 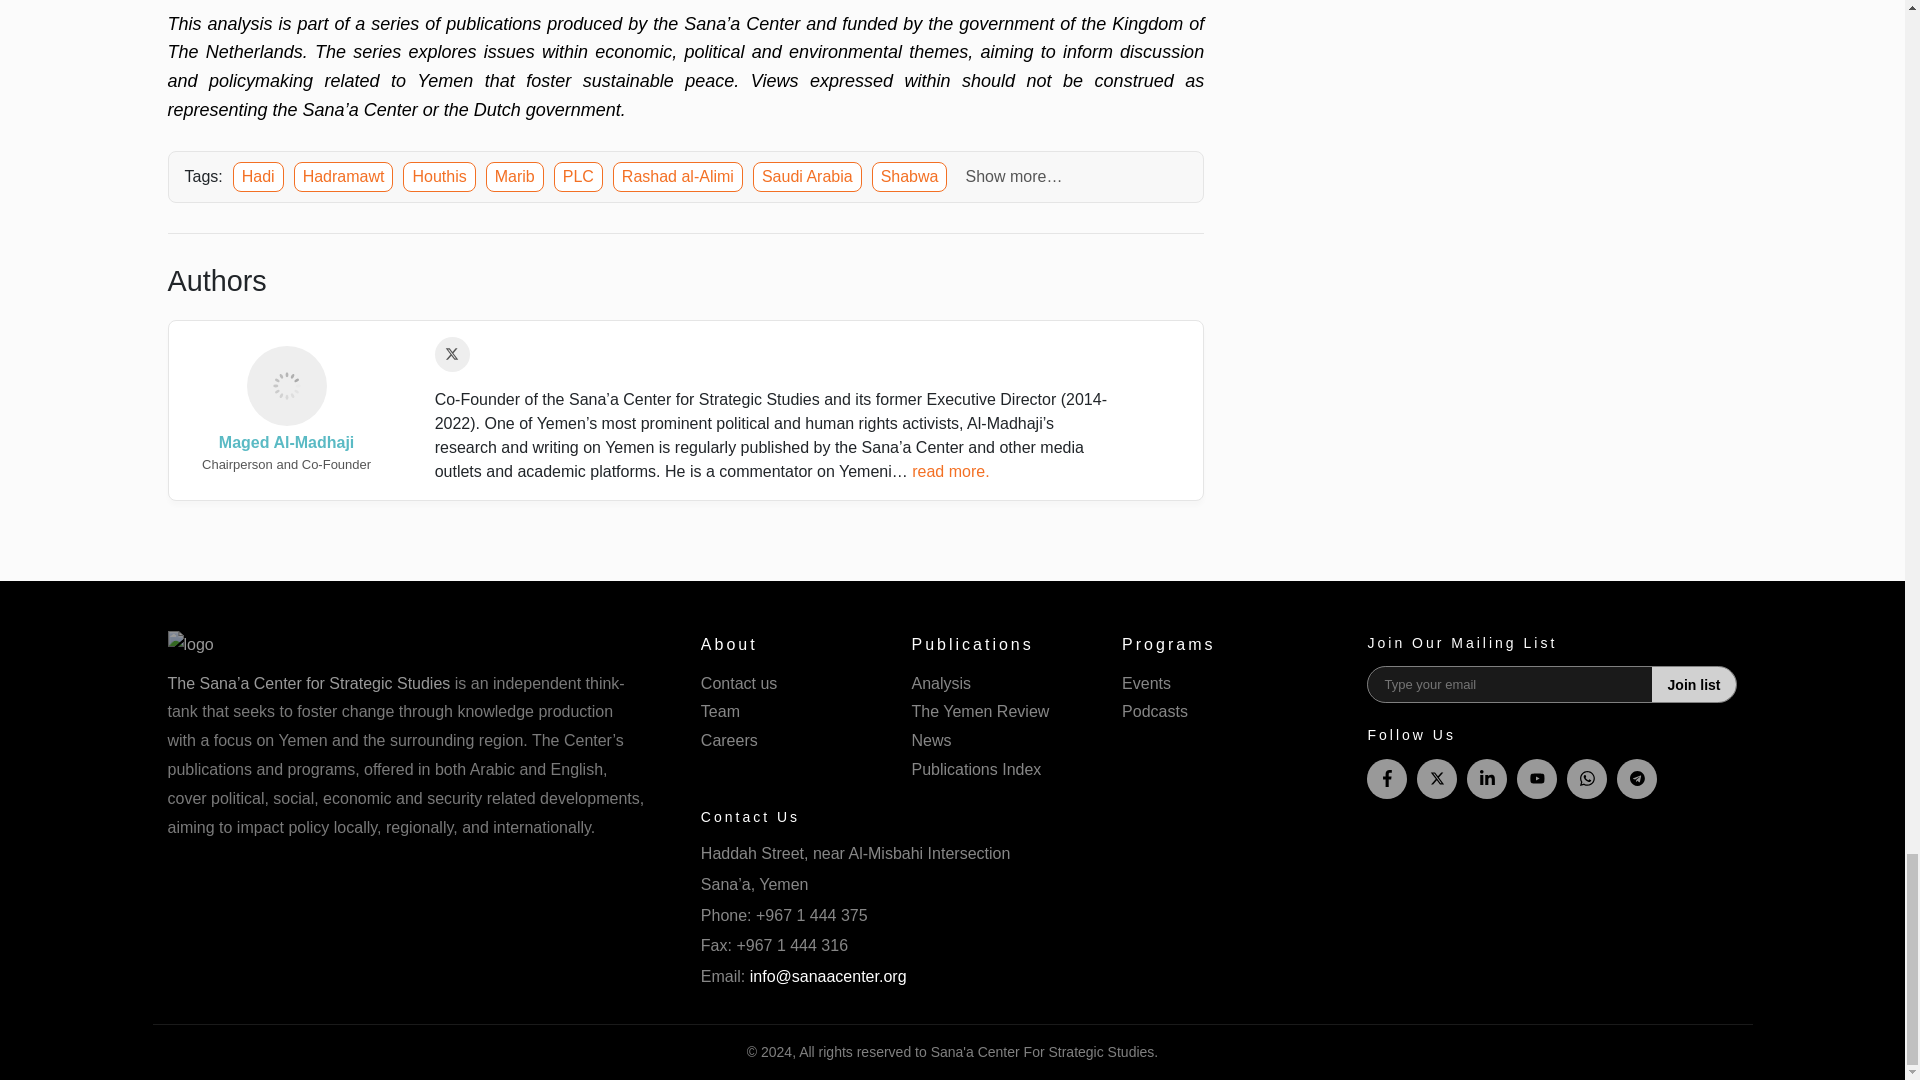 I want to click on Marib, so click(x=514, y=177).